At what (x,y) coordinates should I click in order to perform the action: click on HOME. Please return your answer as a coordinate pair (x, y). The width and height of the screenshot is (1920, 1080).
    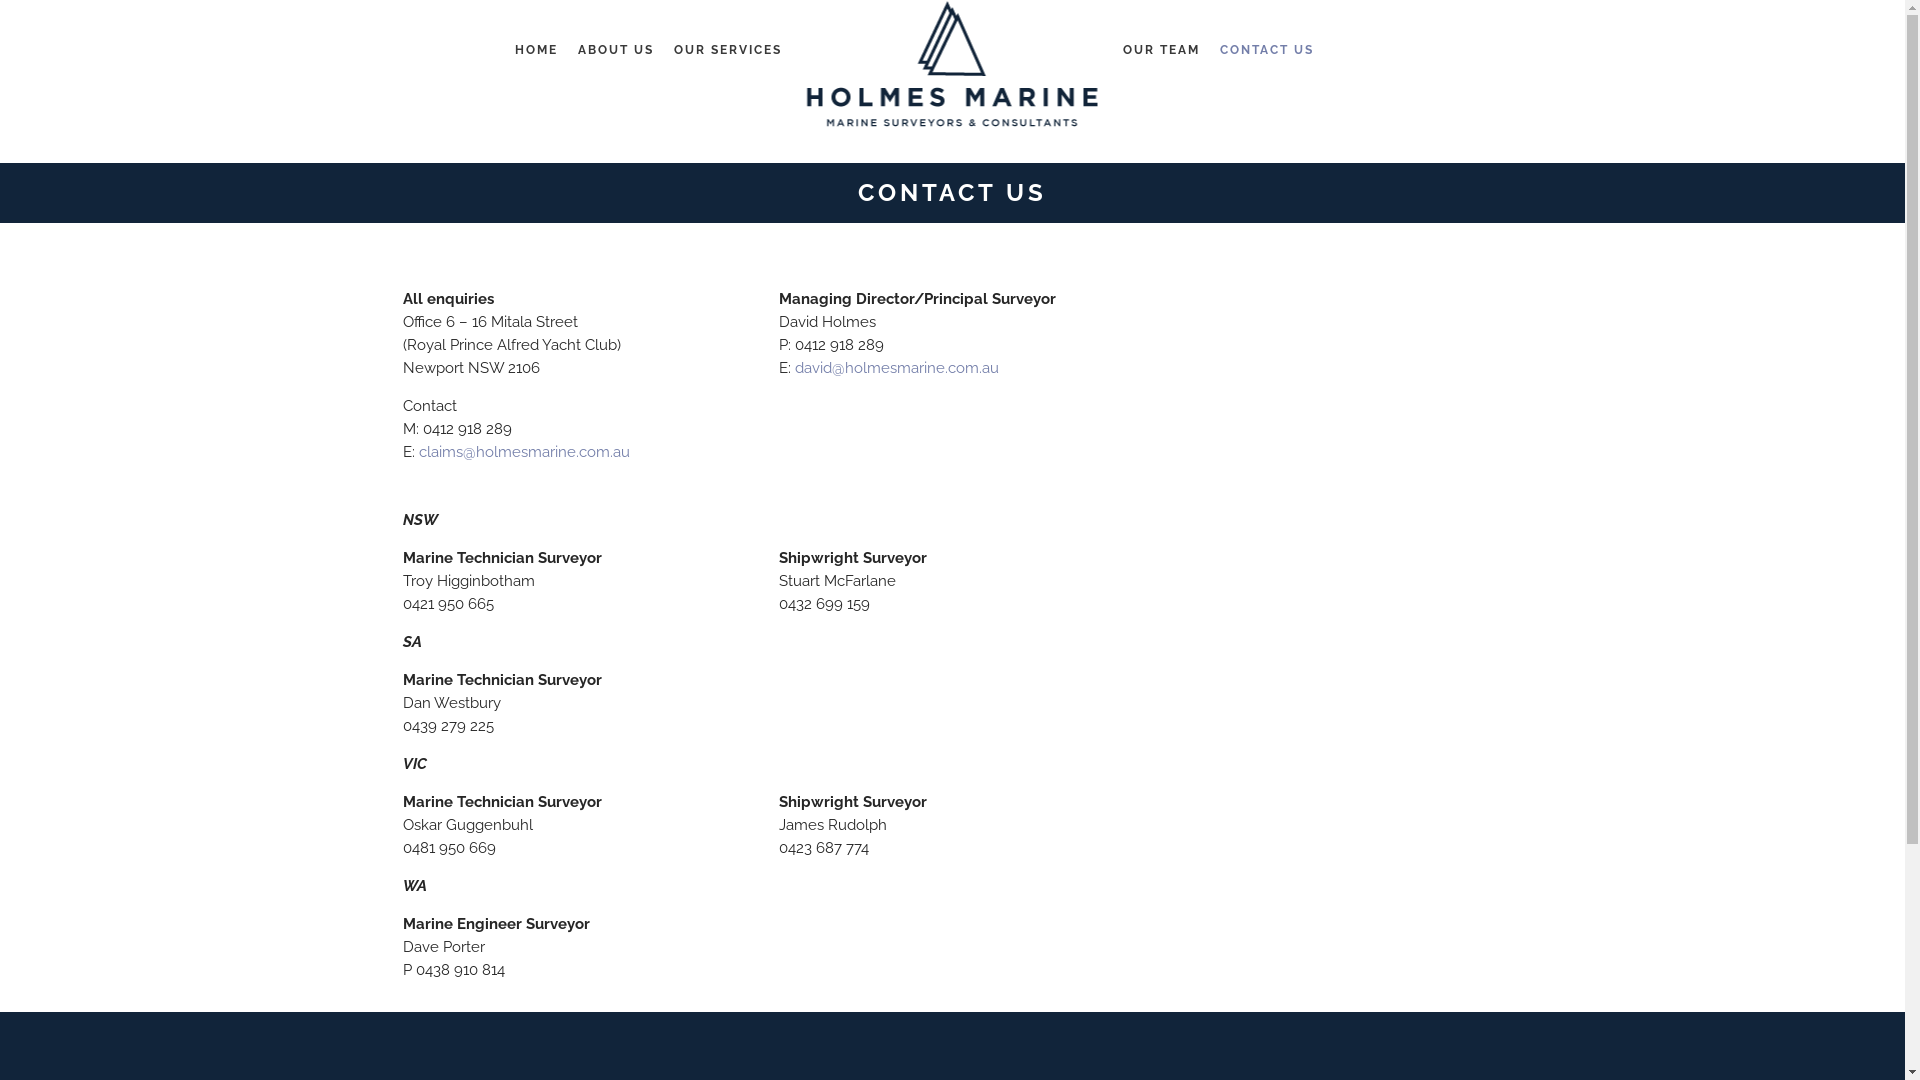
    Looking at the image, I should click on (536, 50).